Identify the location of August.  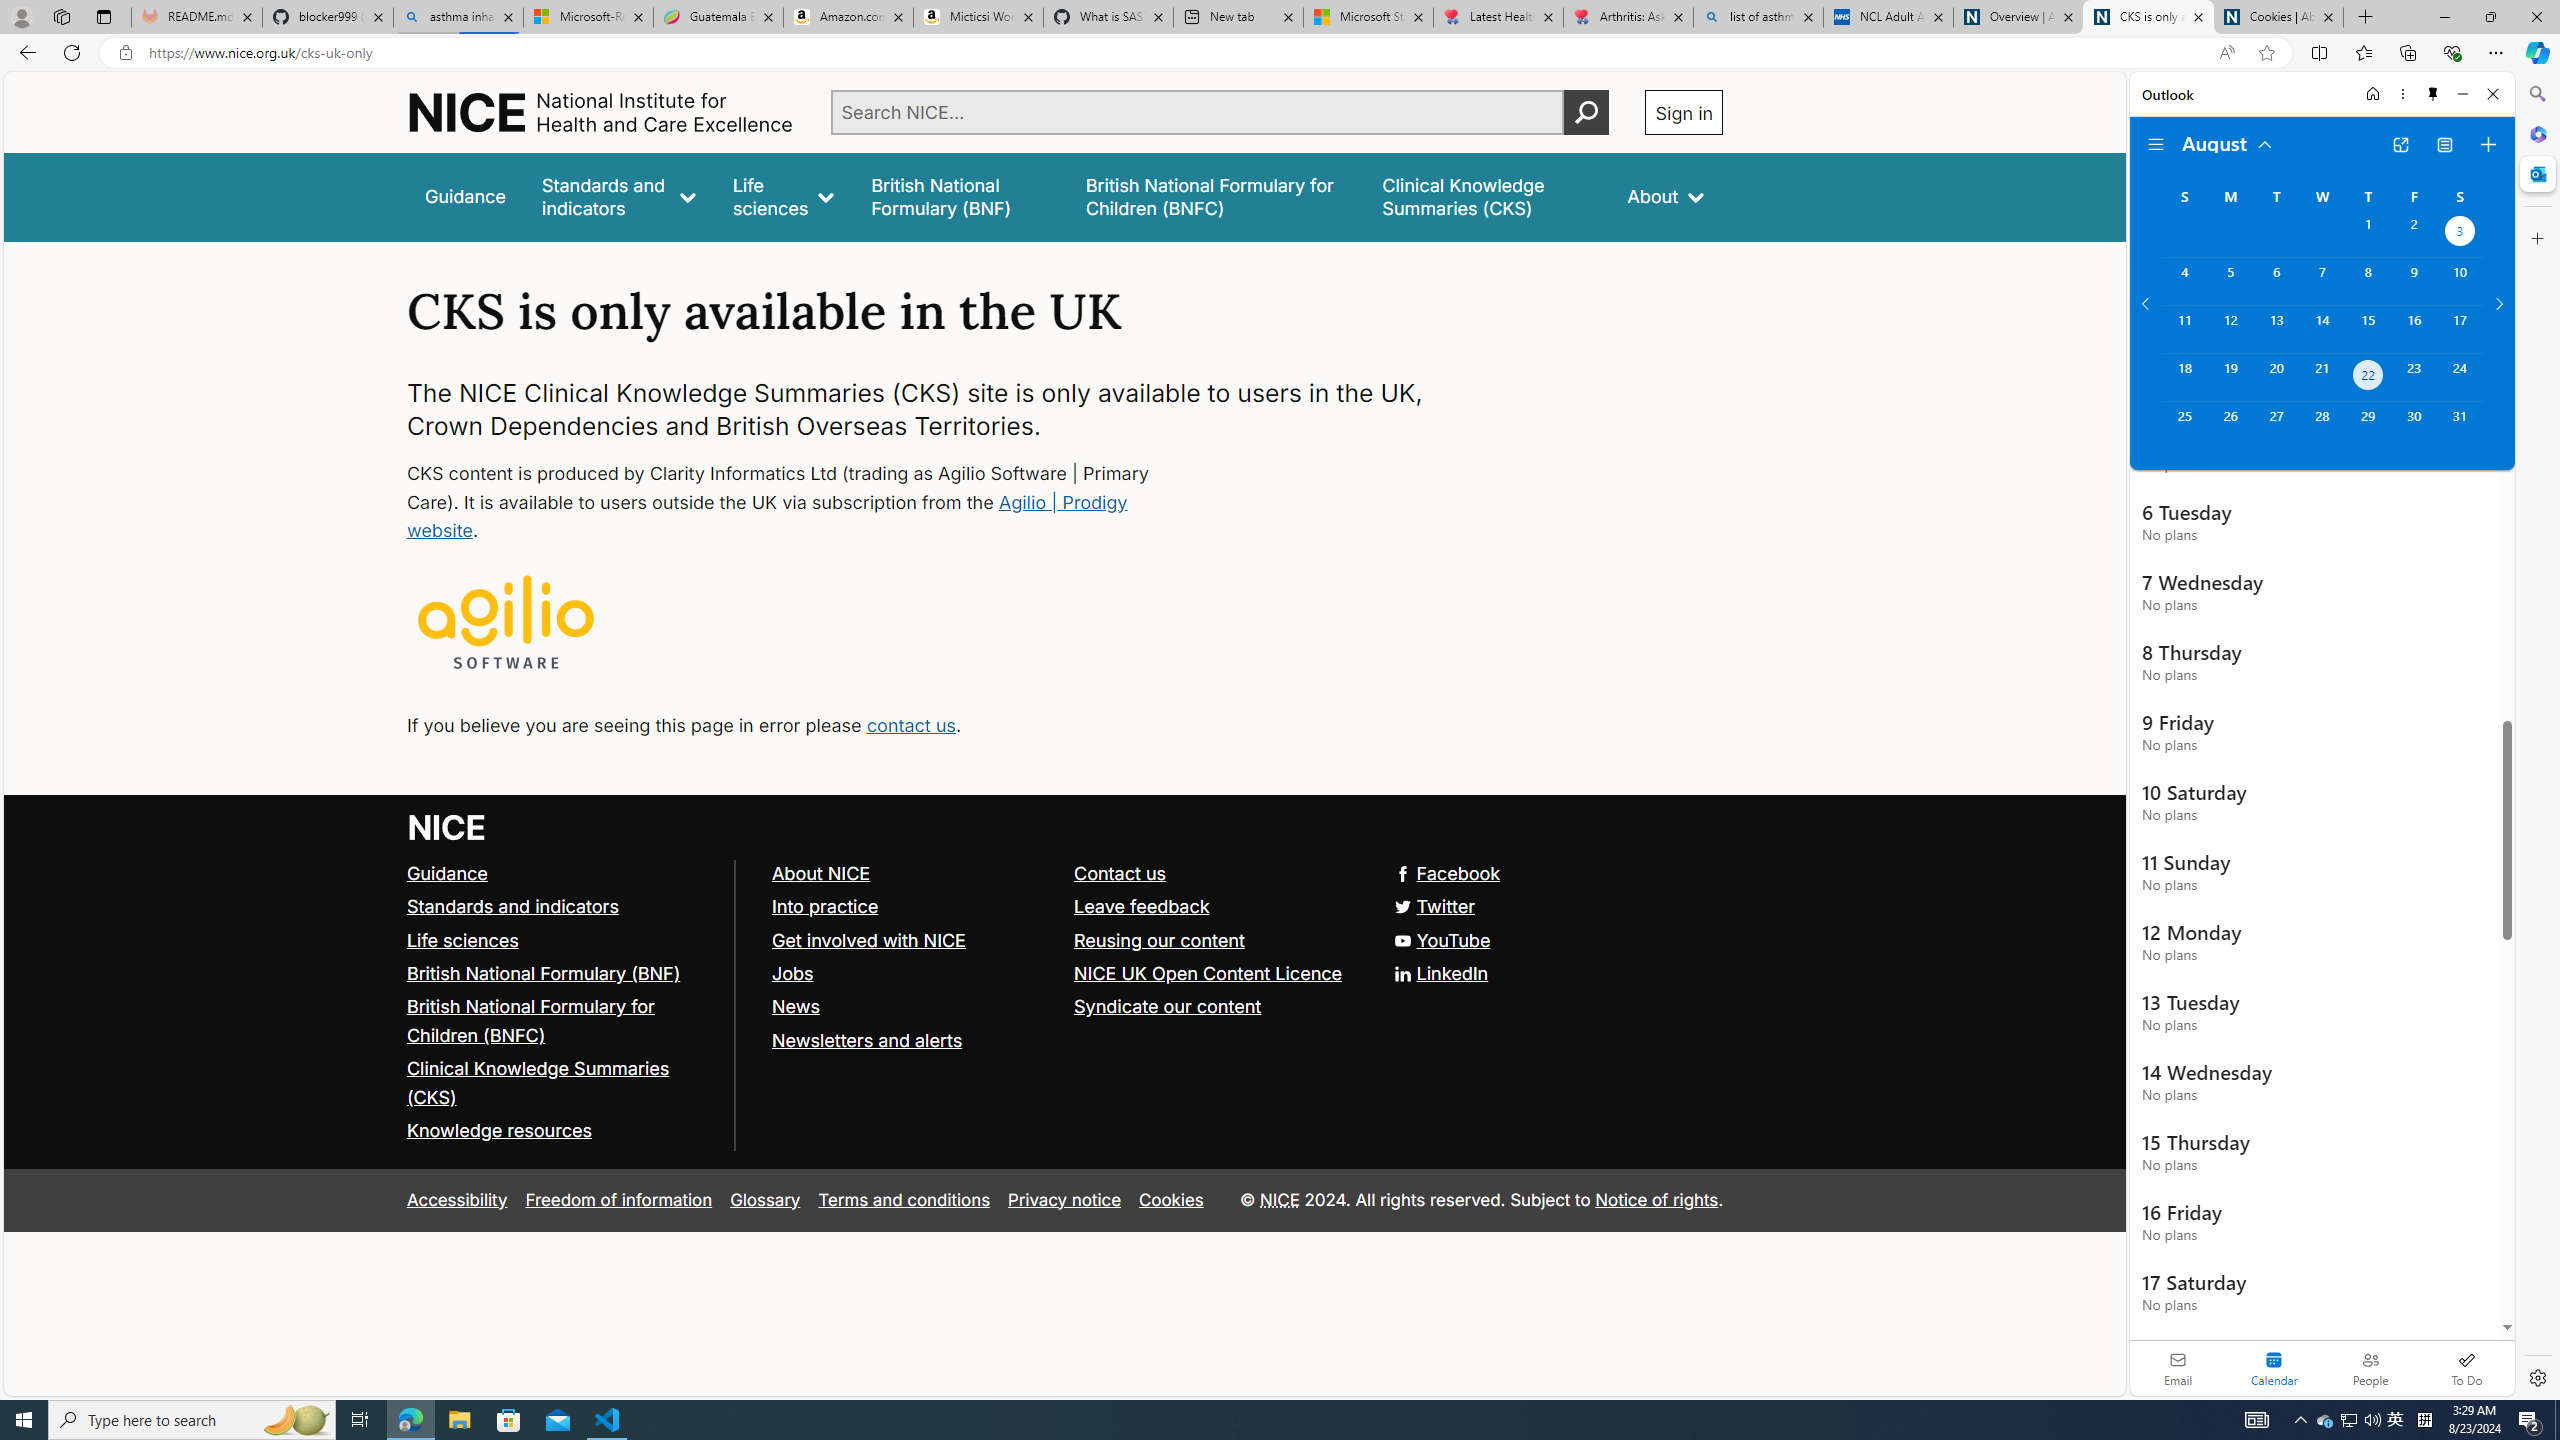
(2228, 142).